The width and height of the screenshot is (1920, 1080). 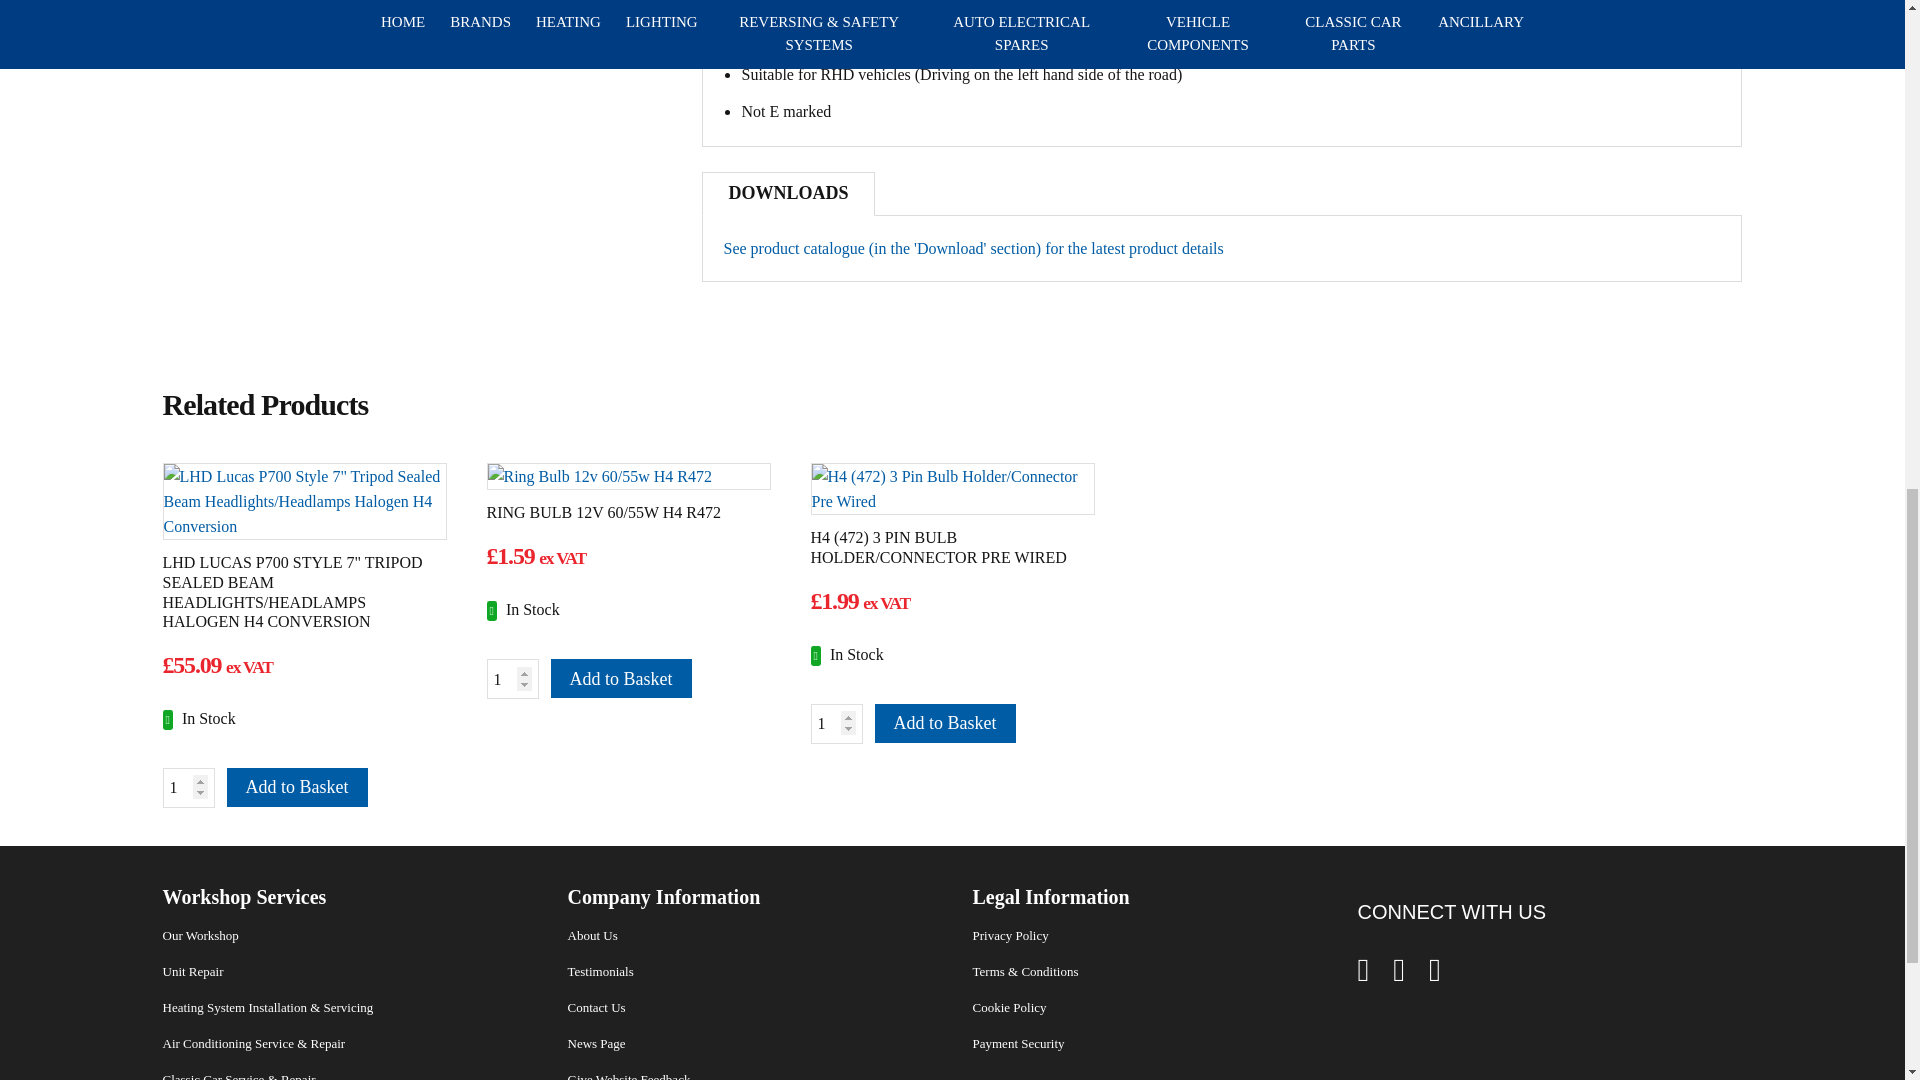 What do you see at coordinates (511, 678) in the screenshot?
I see `1` at bounding box center [511, 678].